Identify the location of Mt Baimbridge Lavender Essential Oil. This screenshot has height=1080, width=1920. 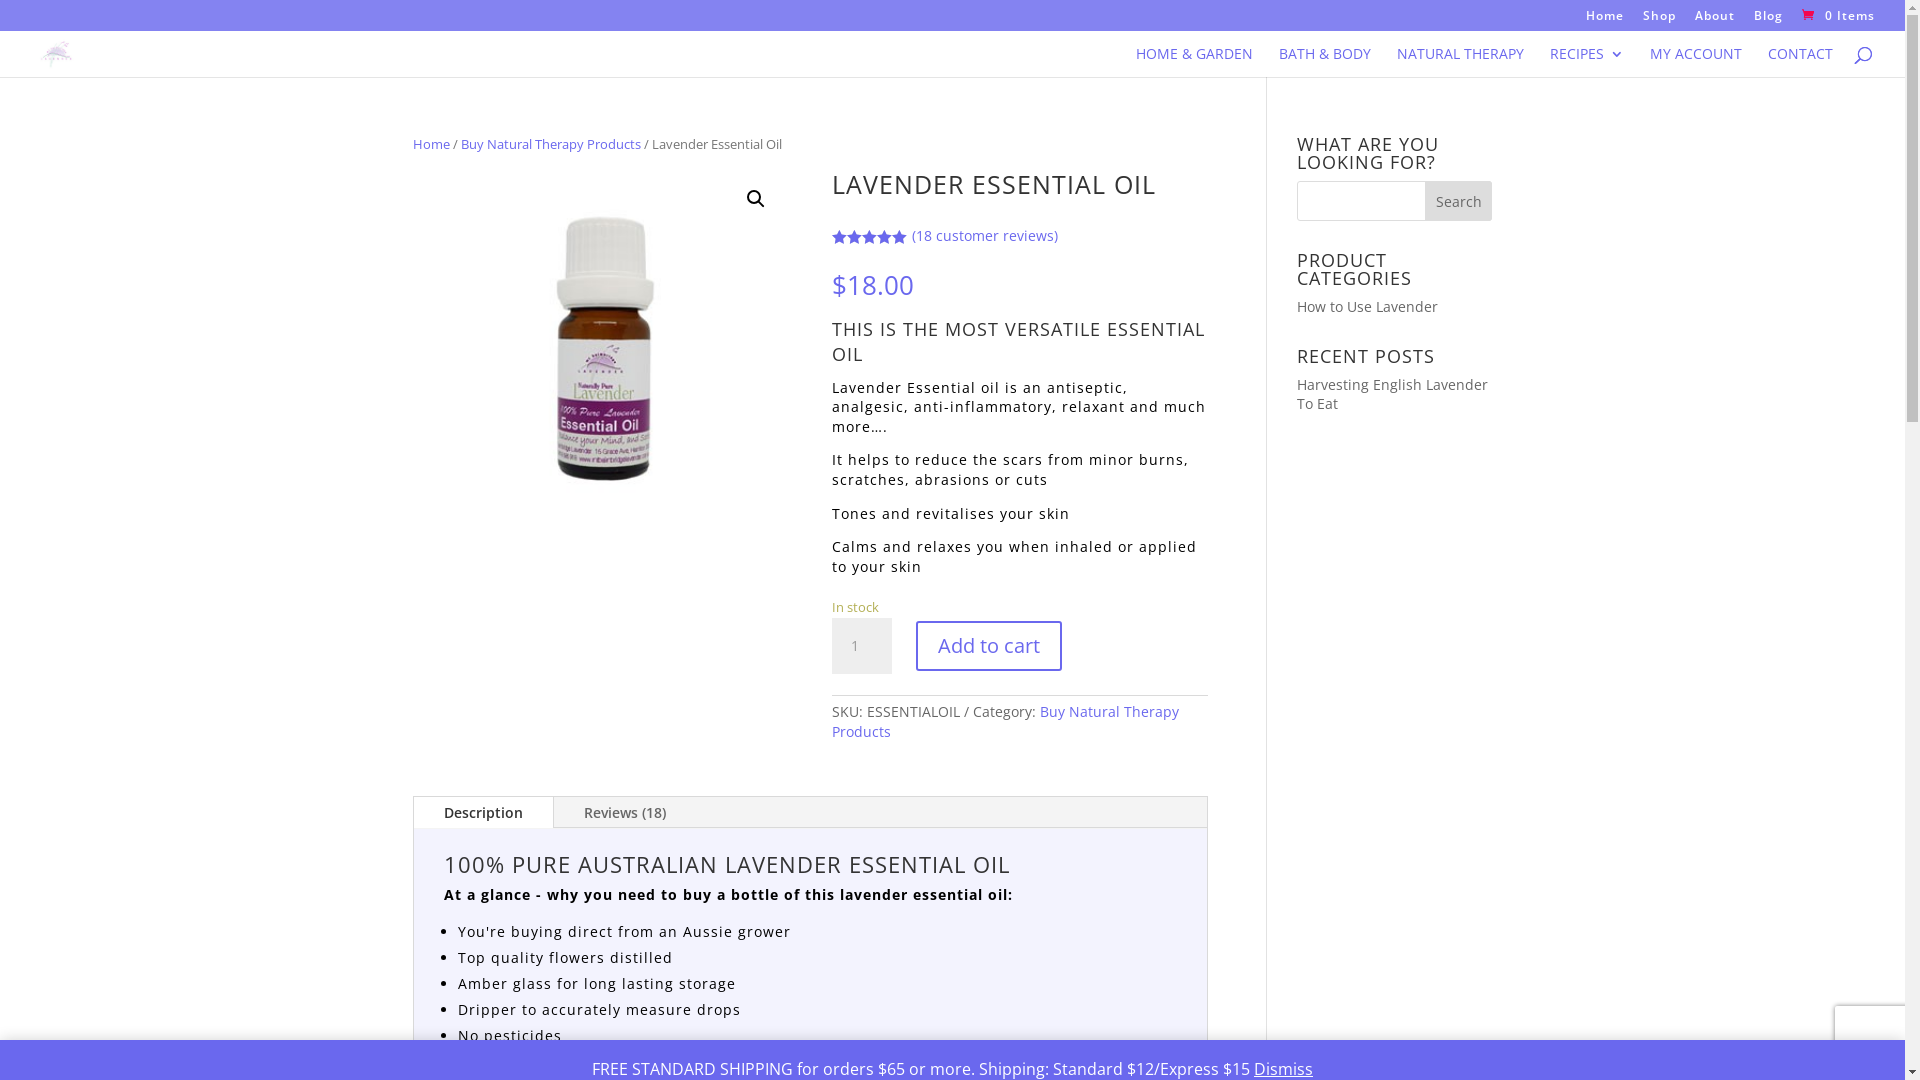
(600, 355).